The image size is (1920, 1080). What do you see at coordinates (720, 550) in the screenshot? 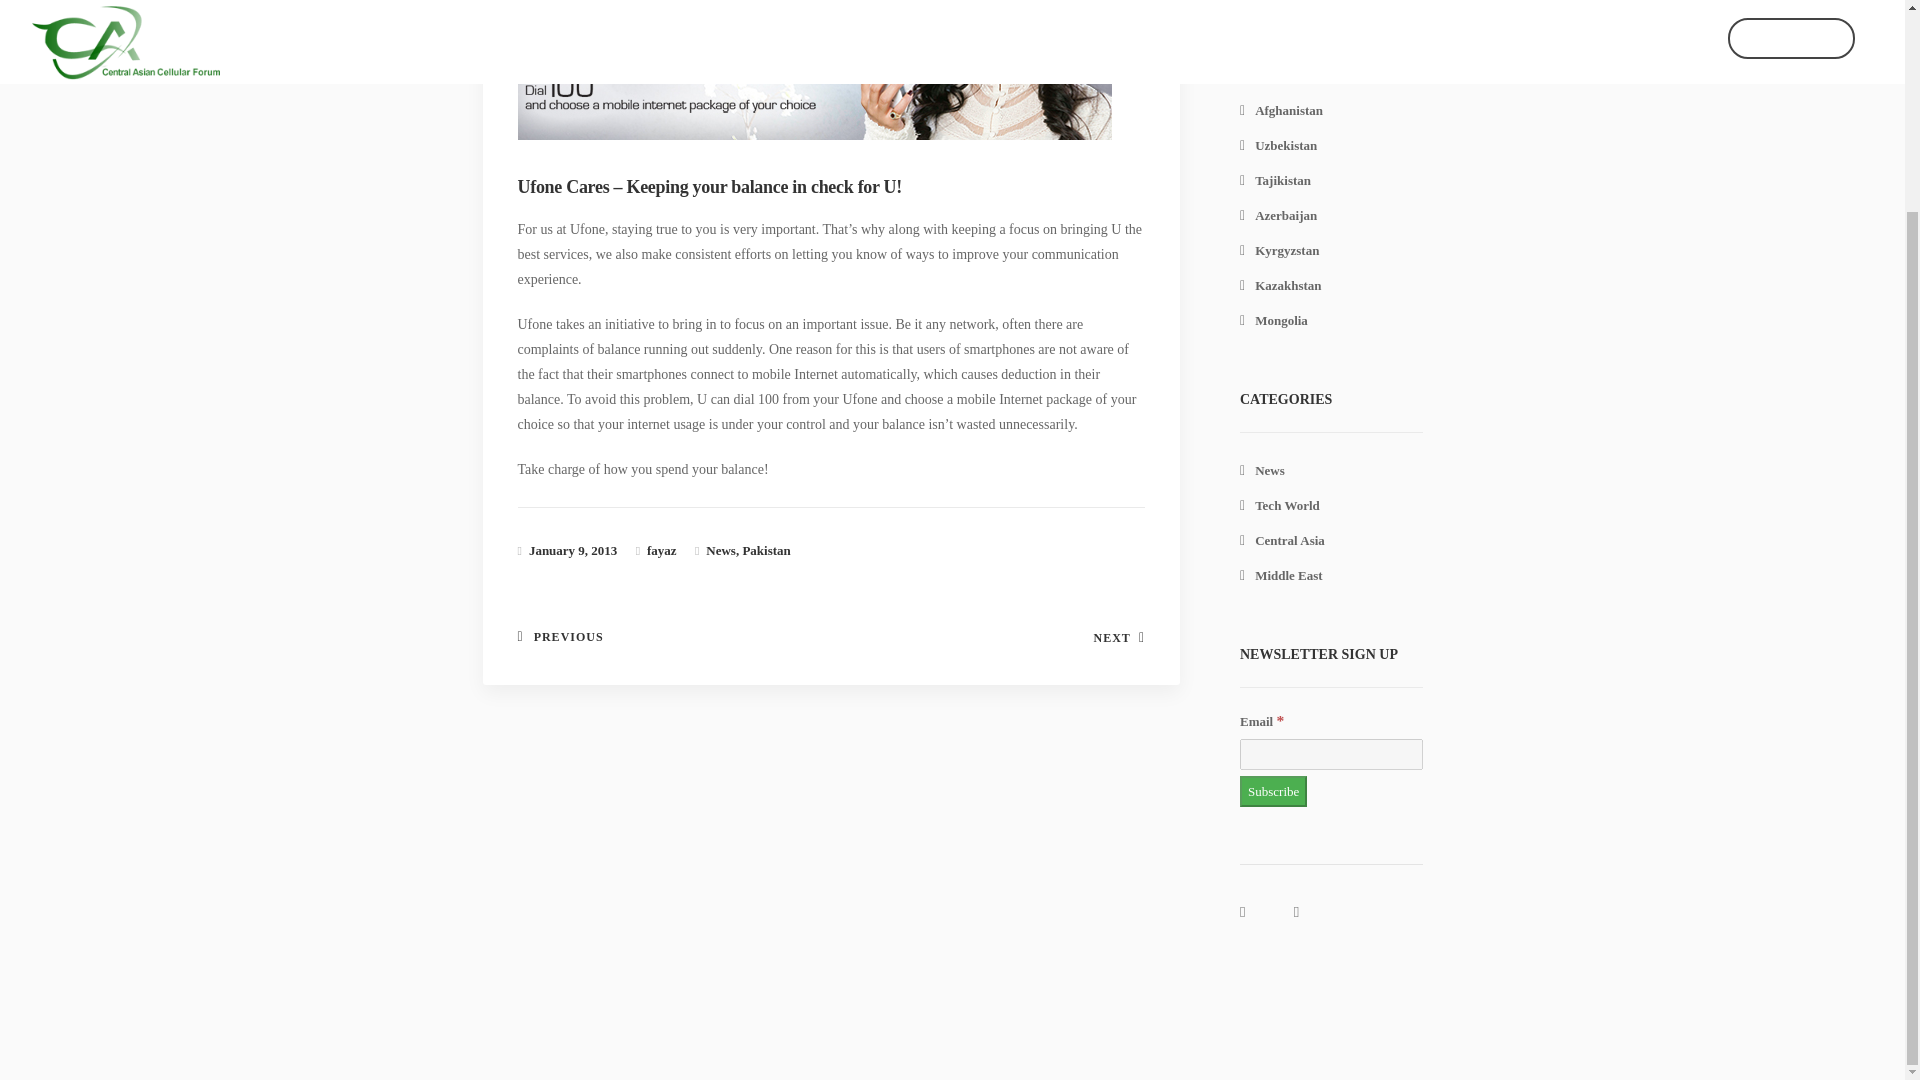
I see `News` at bounding box center [720, 550].